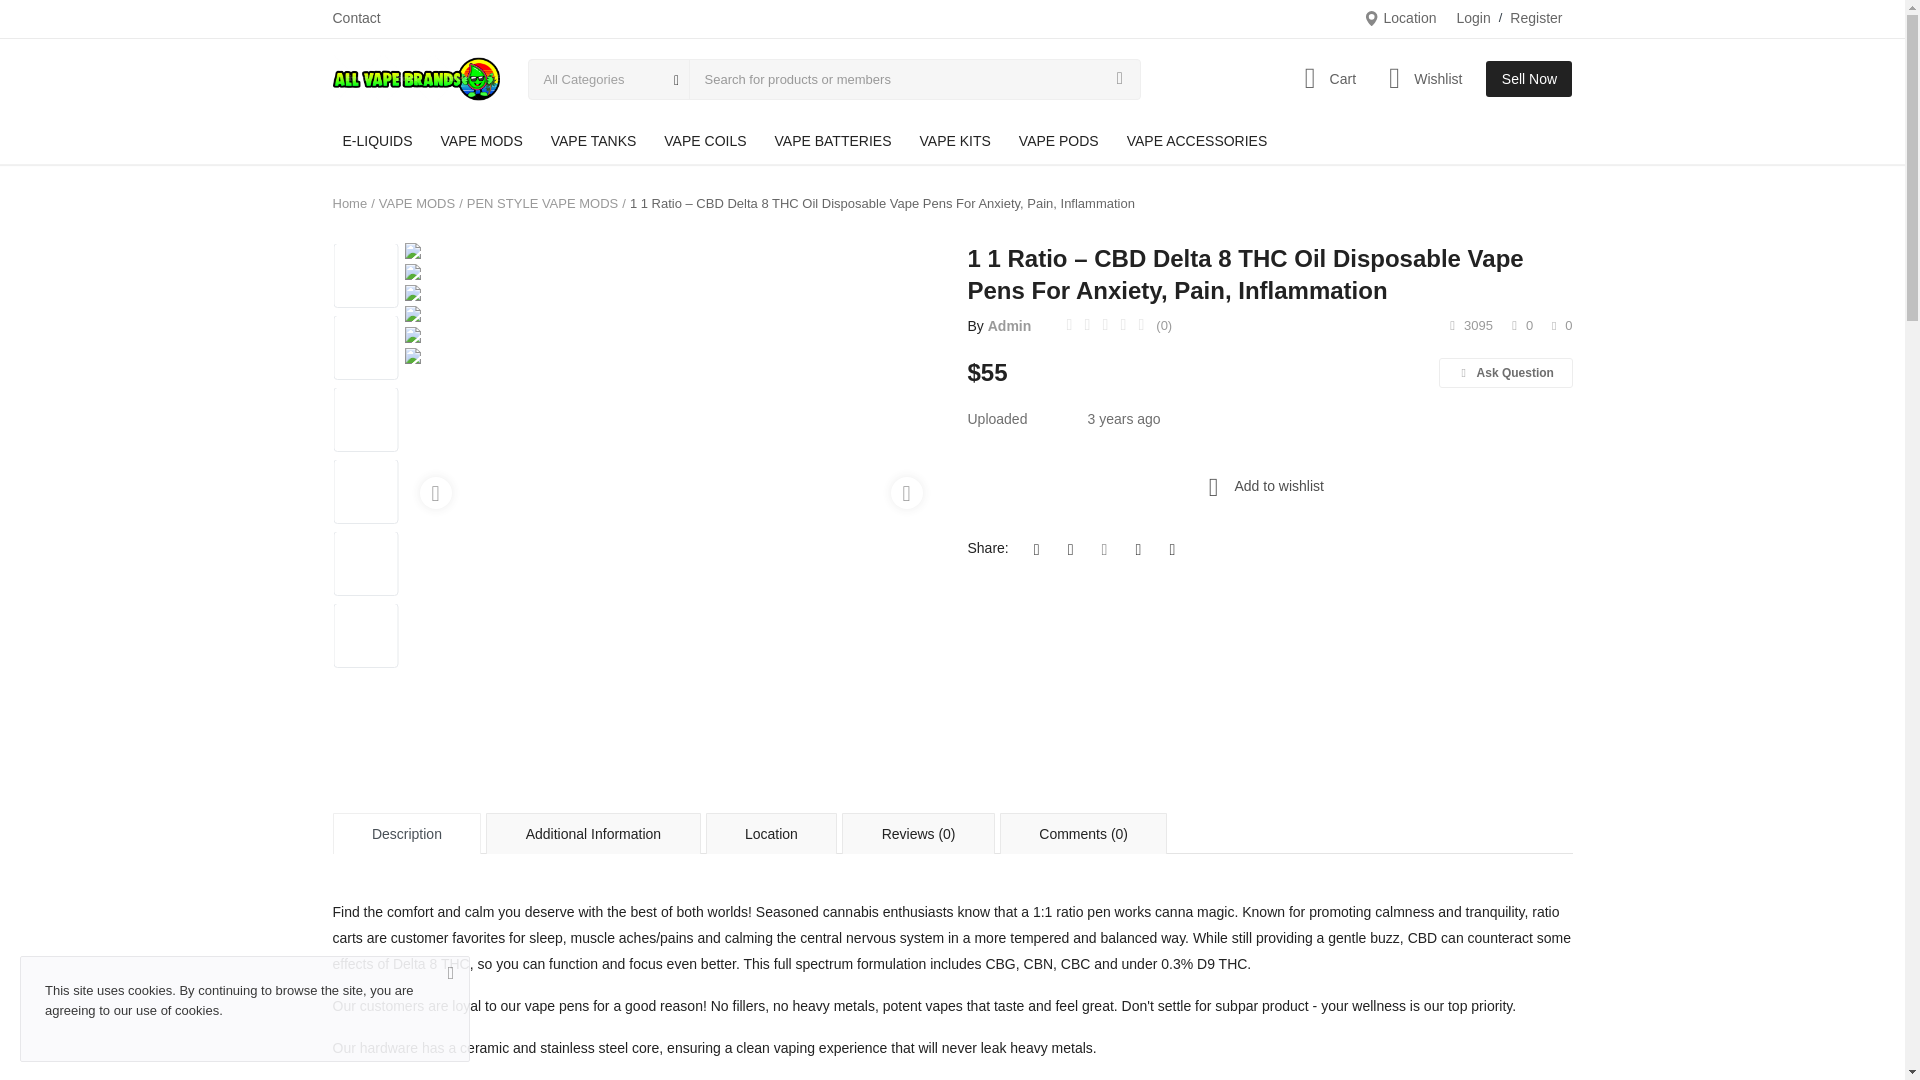 Image resolution: width=1920 pixels, height=1080 pixels. What do you see at coordinates (1472, 18) in the screenshot?
I see `Login` at bounding box center [1472, 18].